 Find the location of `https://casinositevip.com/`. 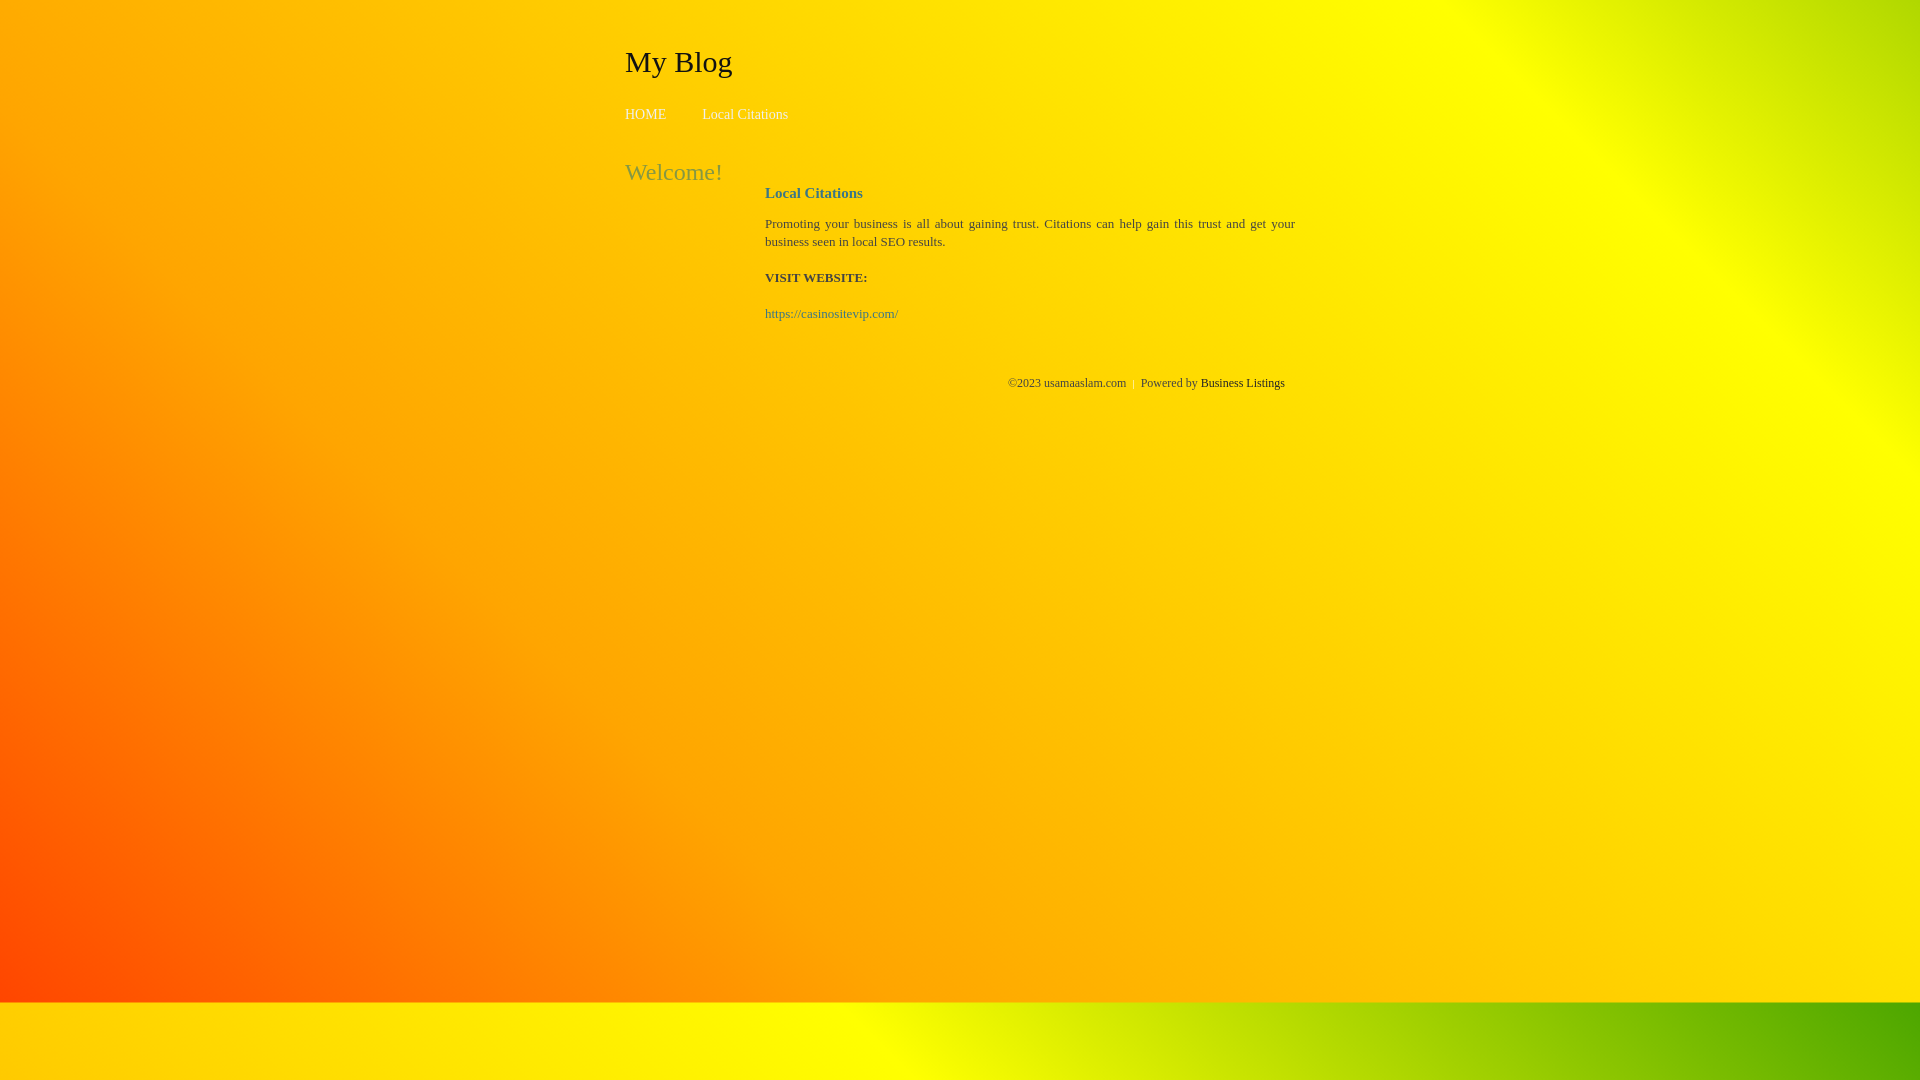

https://casinositevip.com/ is located at coordinates (832, 314).